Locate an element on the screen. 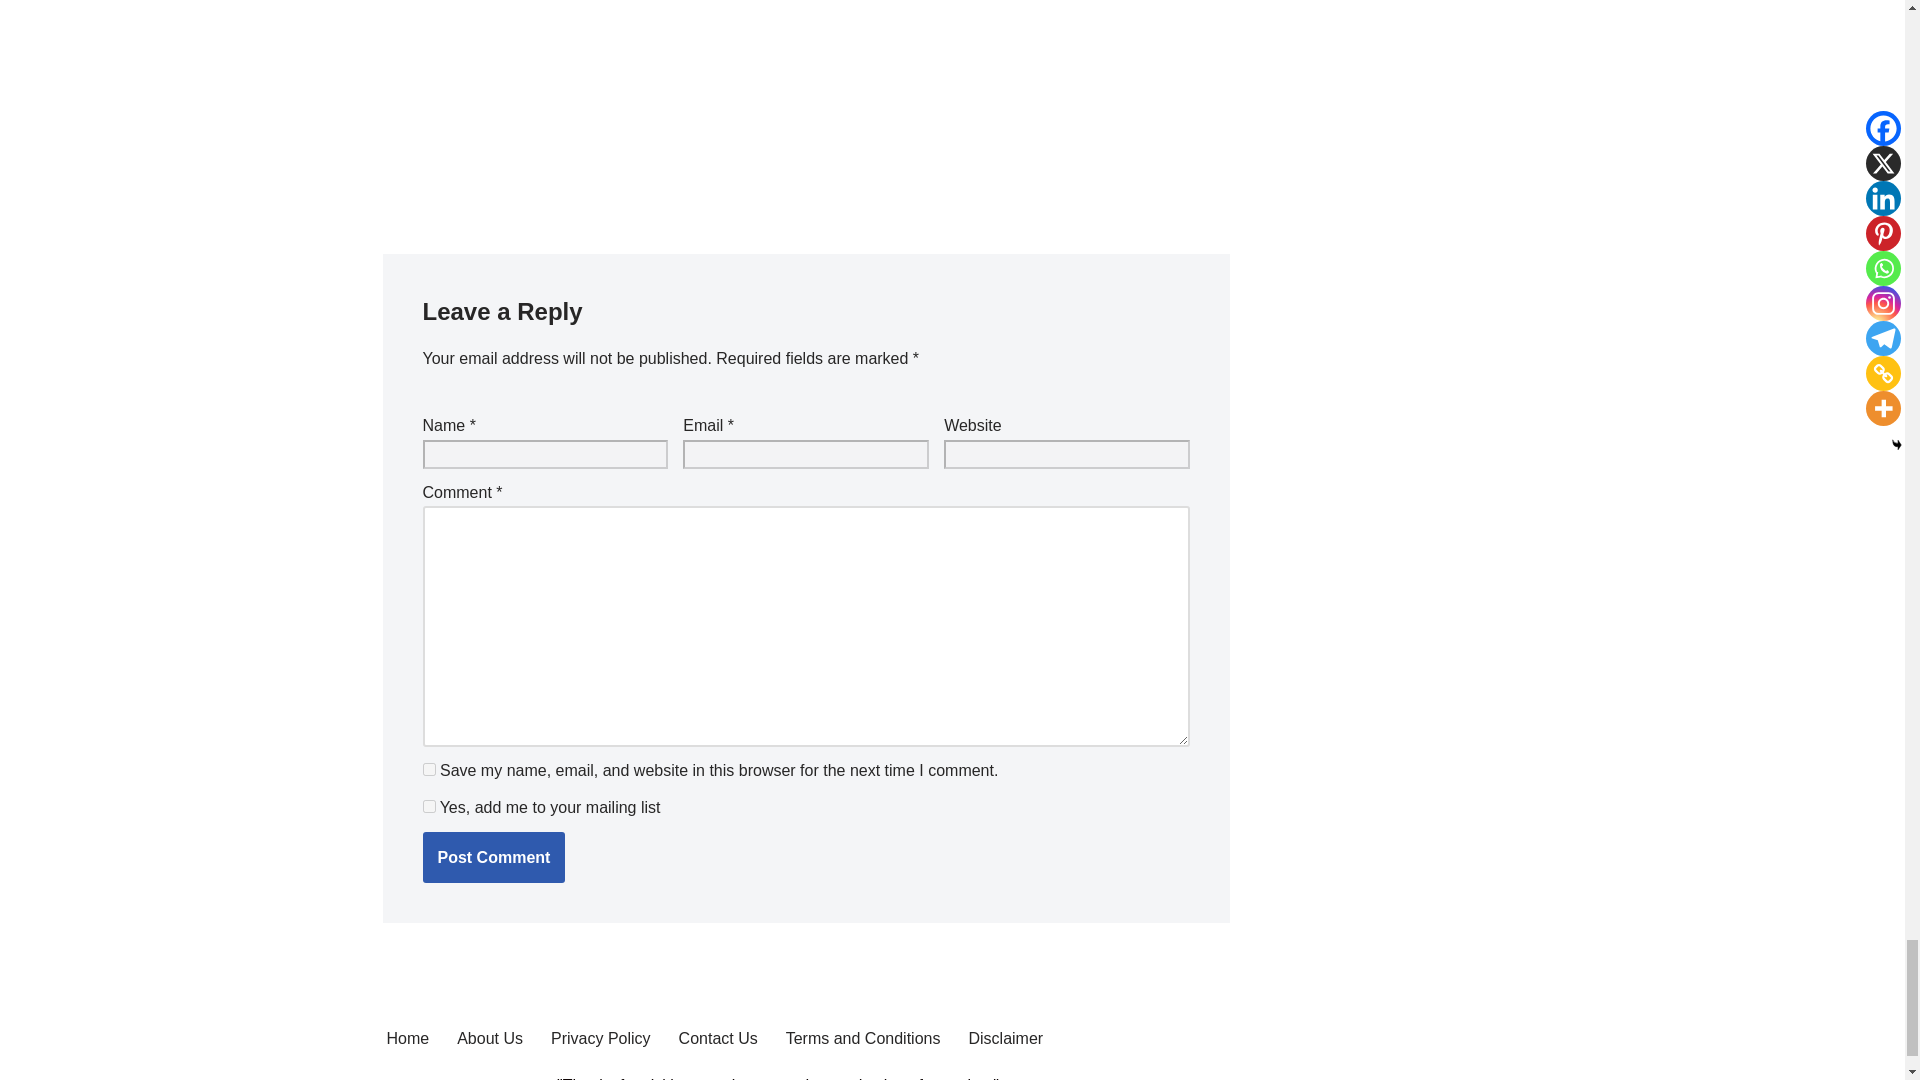  1 is located at coordinates (428, 806).